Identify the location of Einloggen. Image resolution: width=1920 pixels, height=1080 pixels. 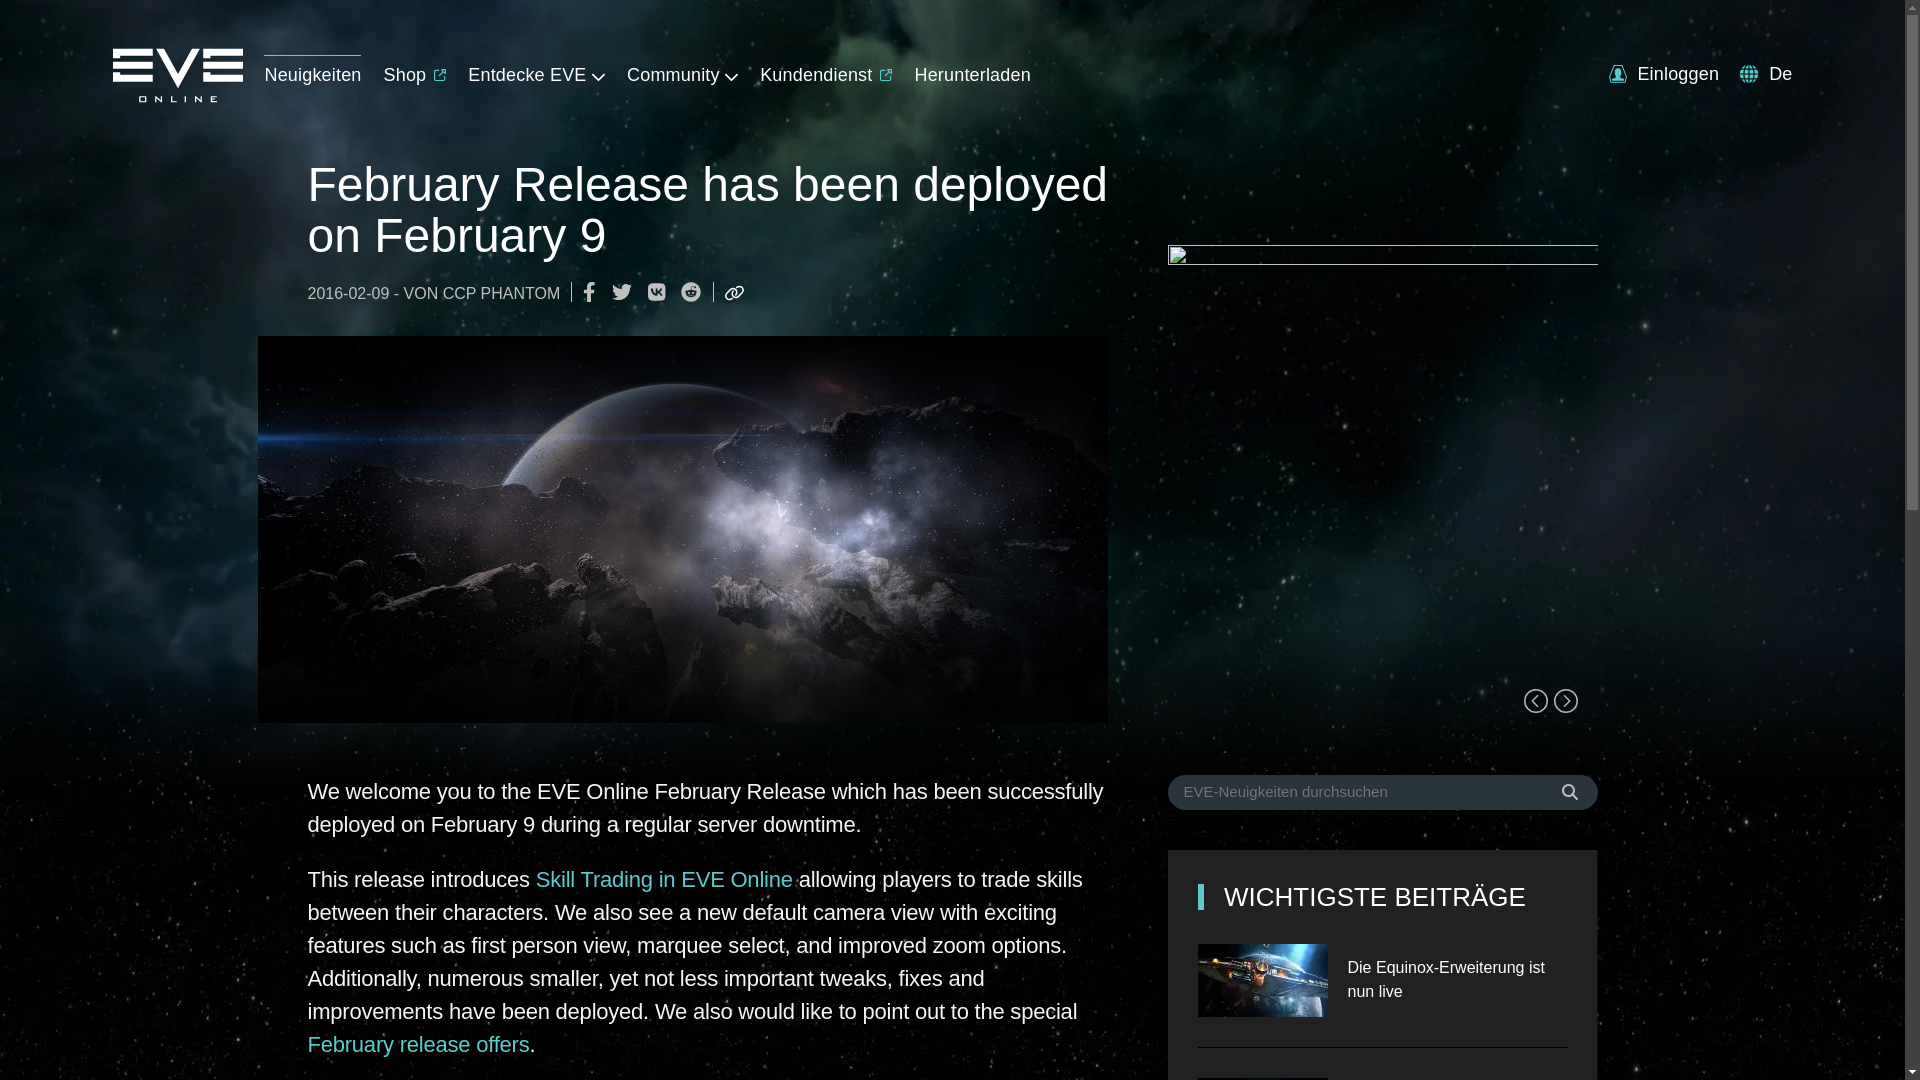
(1663, 74).